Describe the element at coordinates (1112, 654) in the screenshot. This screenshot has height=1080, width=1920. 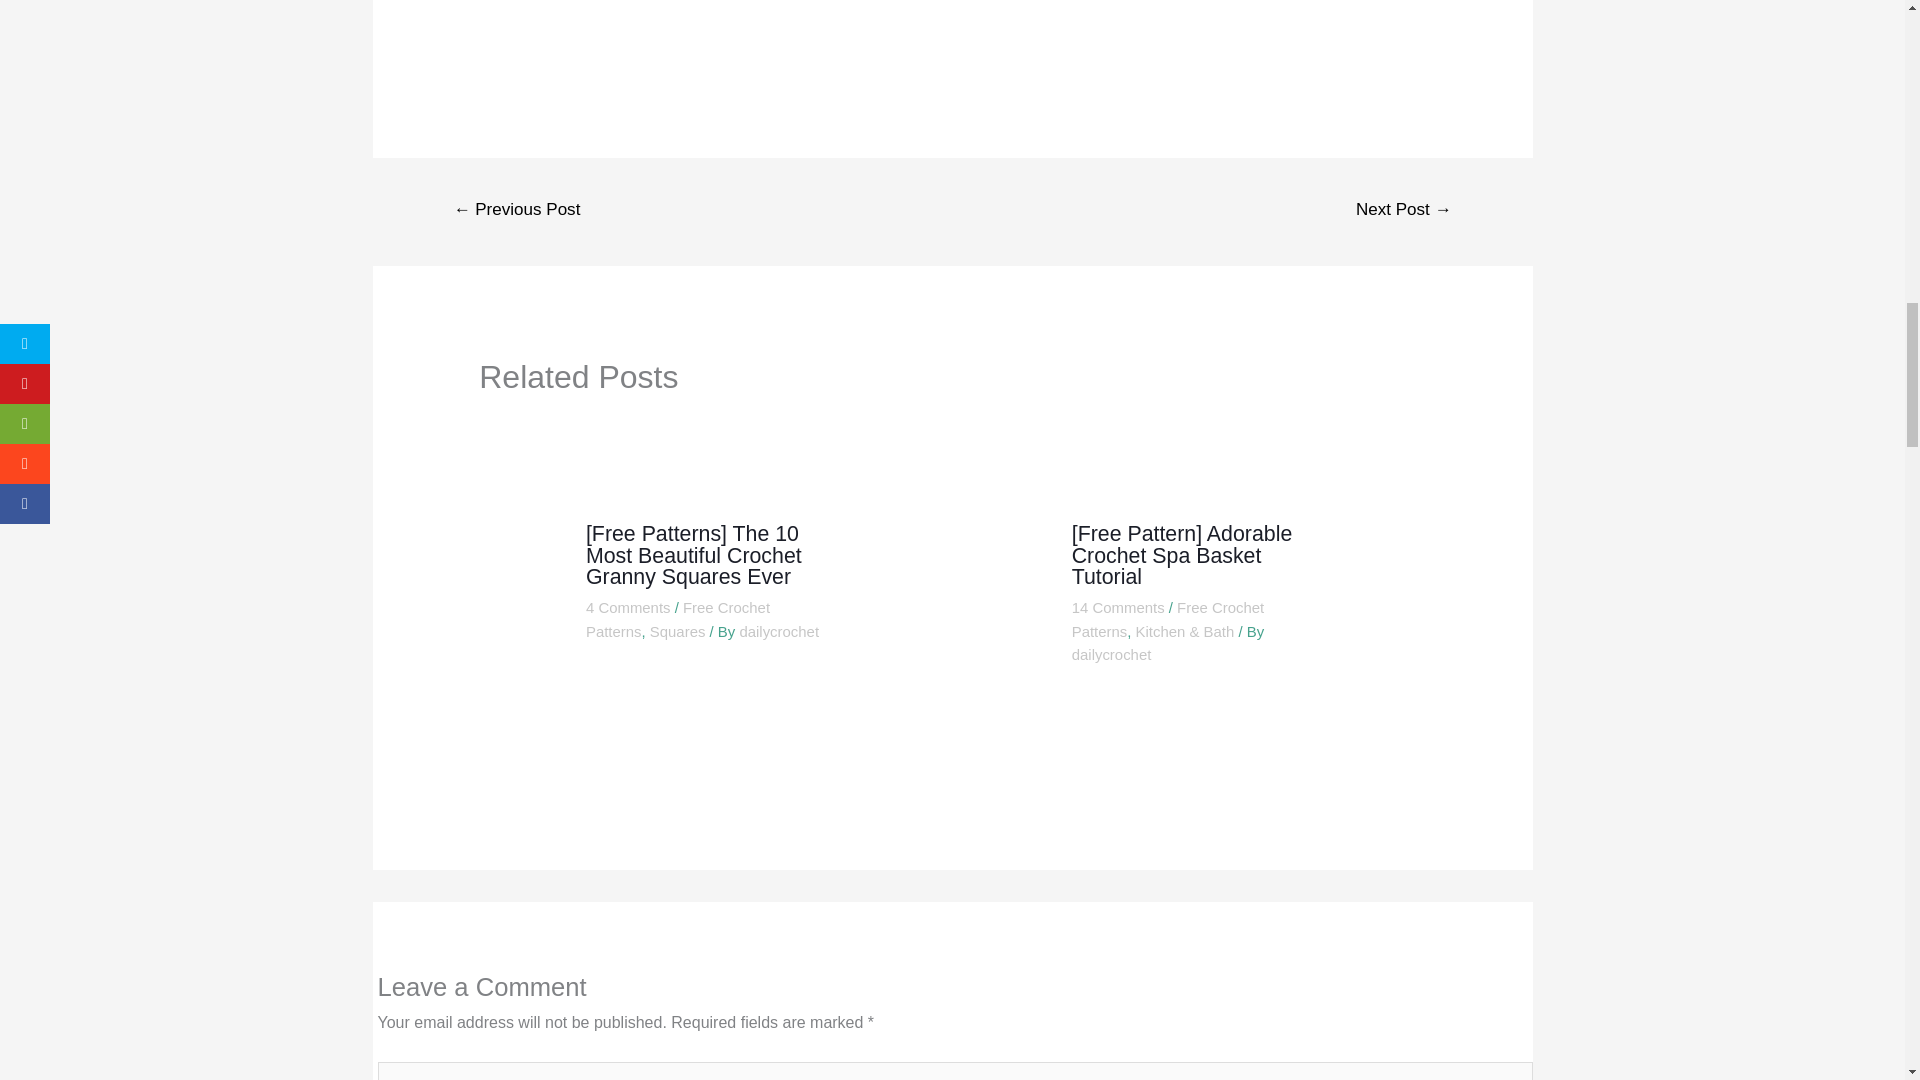
I see `View all posts by dailycrochet` at that location.